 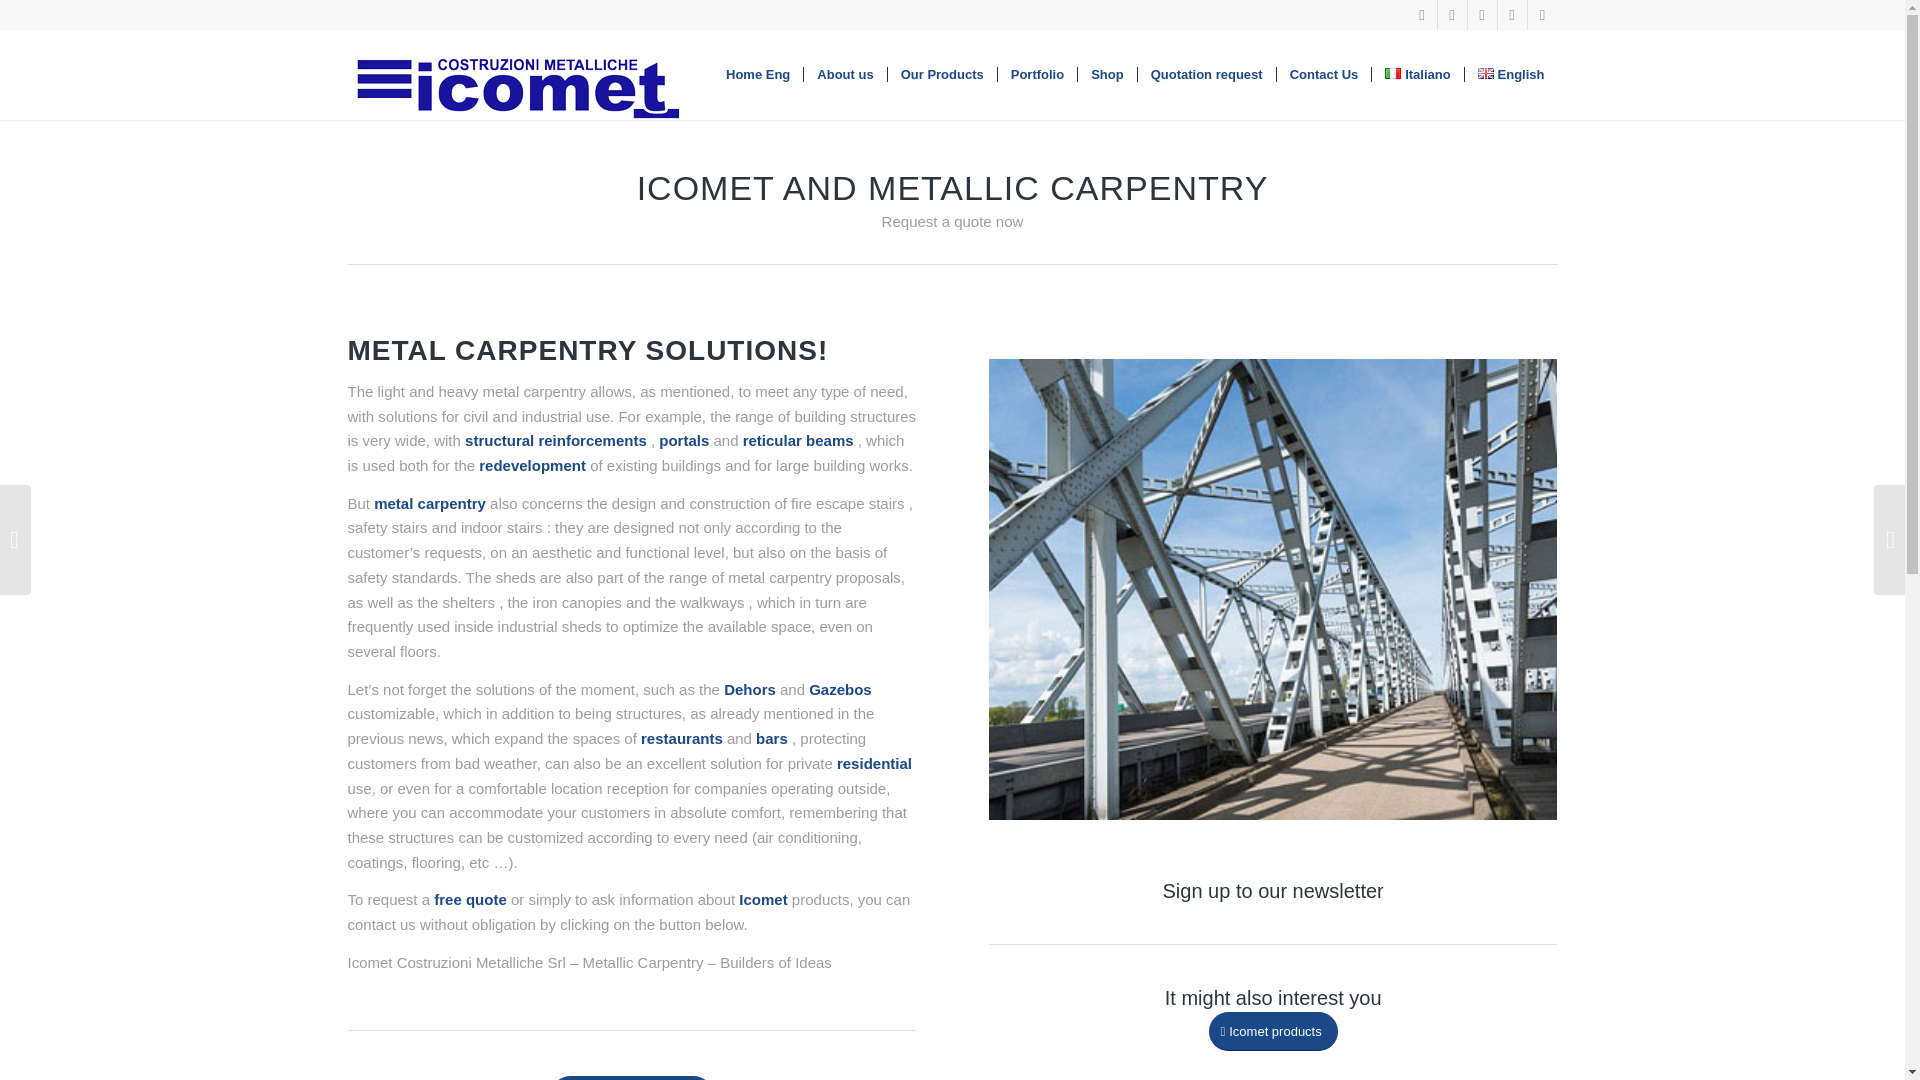 What do you see at coordinates (632, 1078) in the screenshot?
I see `Request a free quote!` at bounding box center [632, 1078].